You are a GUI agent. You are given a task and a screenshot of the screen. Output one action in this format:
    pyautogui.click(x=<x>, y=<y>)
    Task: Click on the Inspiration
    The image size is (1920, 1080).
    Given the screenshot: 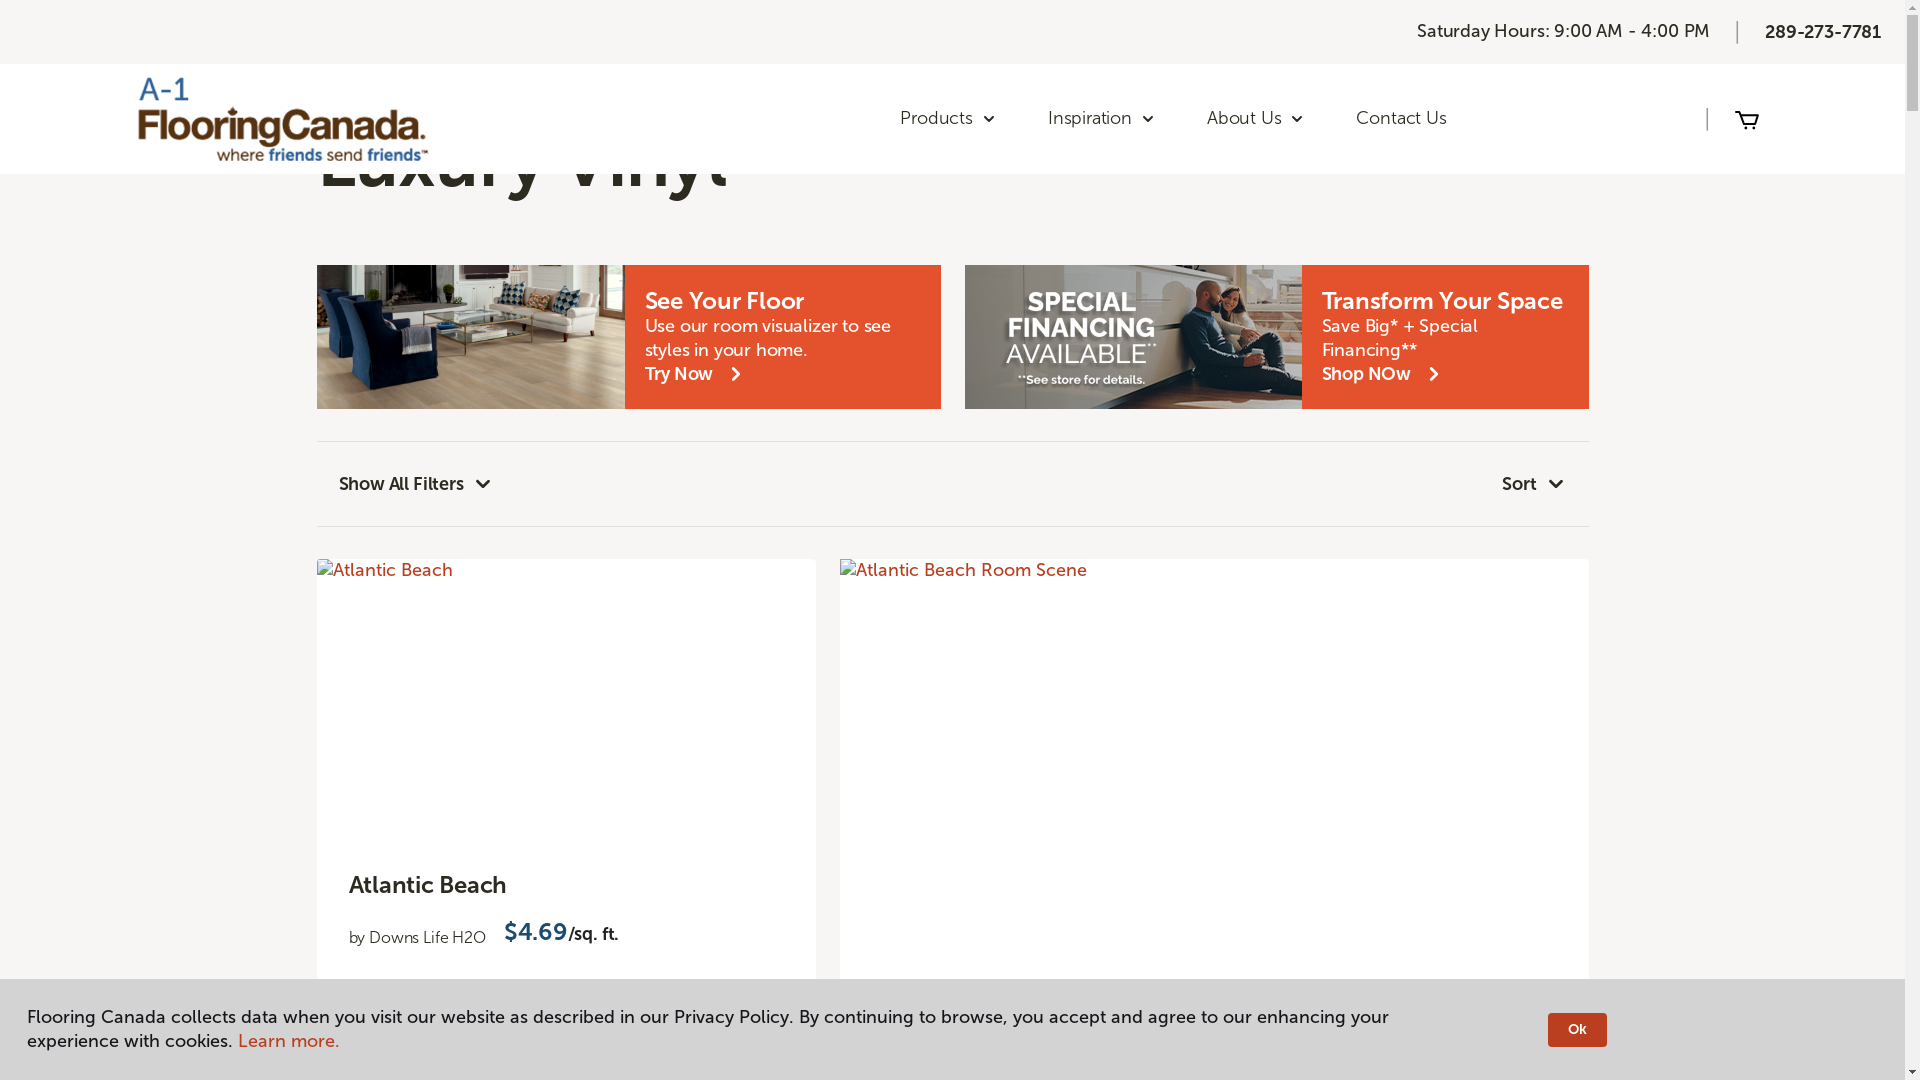 What is the action you would take?
    pyautogui.click(x=1102, y=119)
    